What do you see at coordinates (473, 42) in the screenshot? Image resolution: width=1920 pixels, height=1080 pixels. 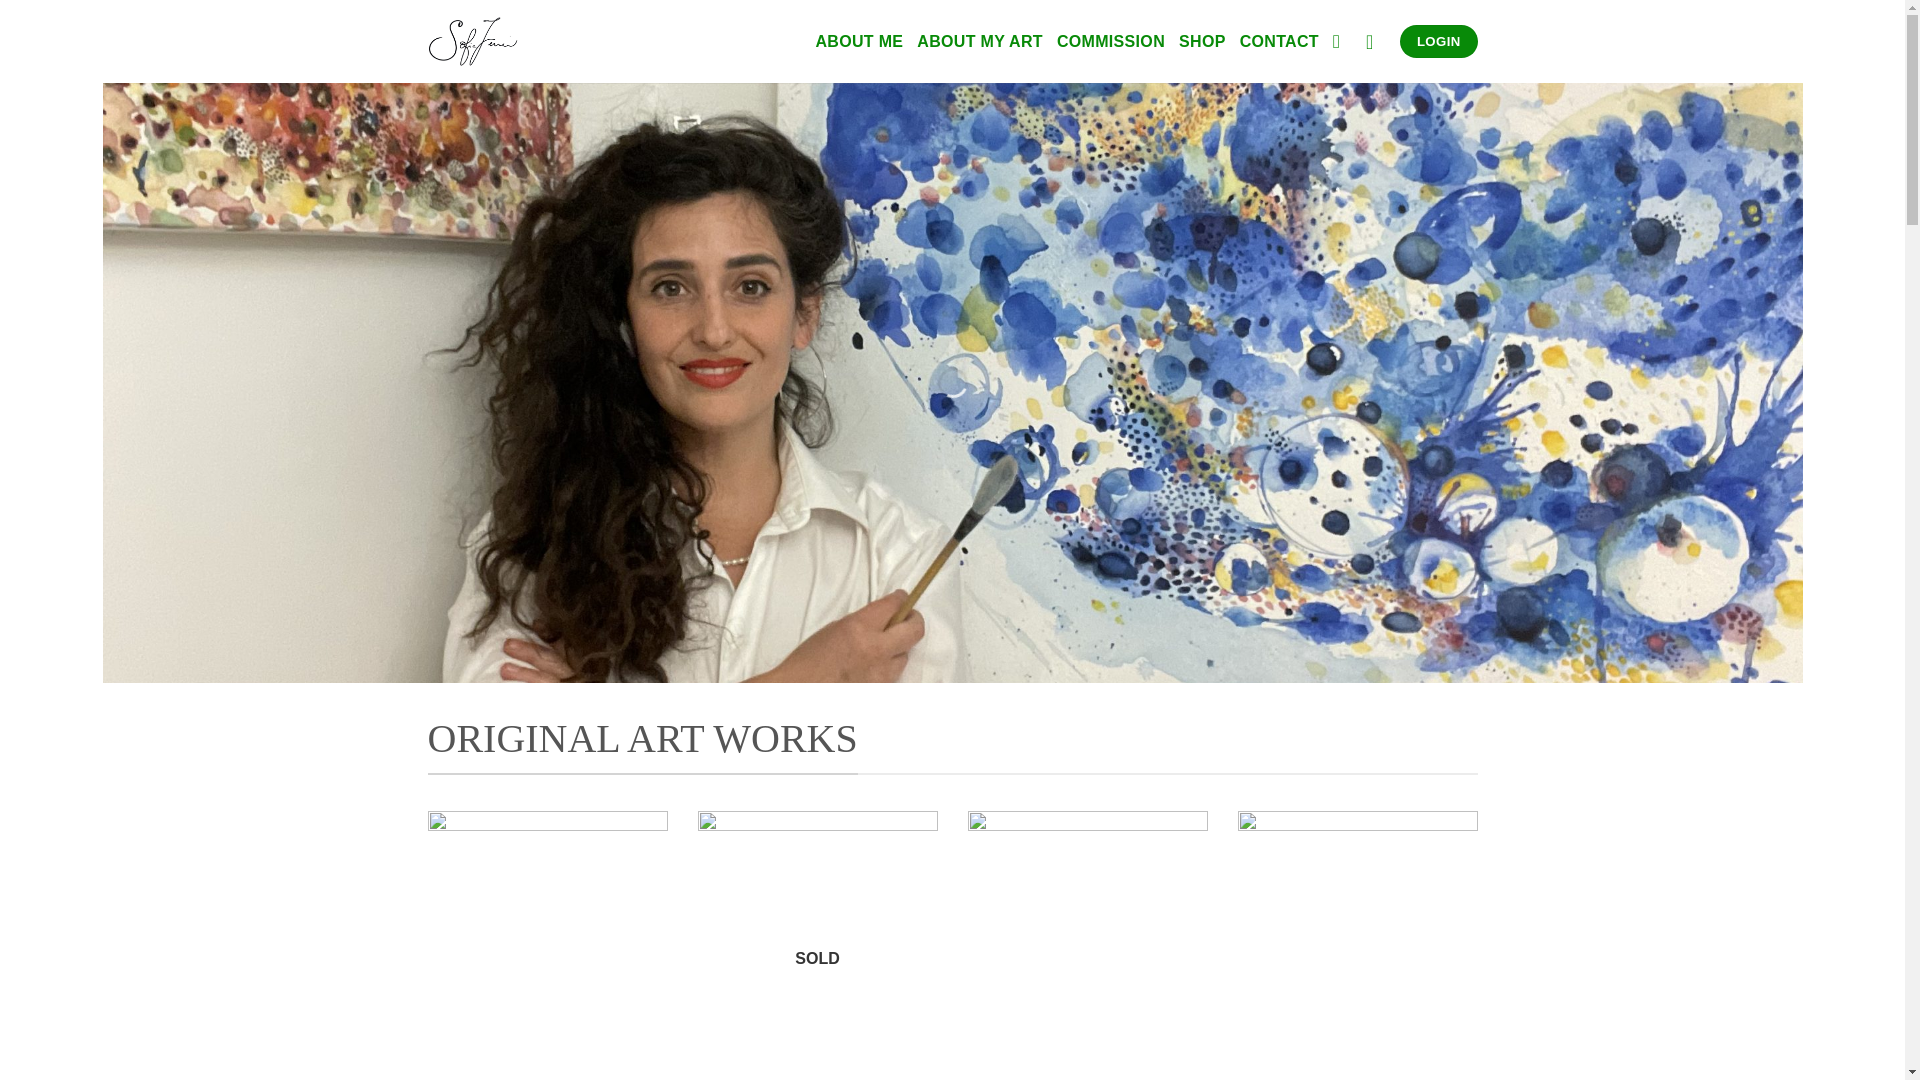 I see `Sofia Ferrari` at bounding box center [473, 42].